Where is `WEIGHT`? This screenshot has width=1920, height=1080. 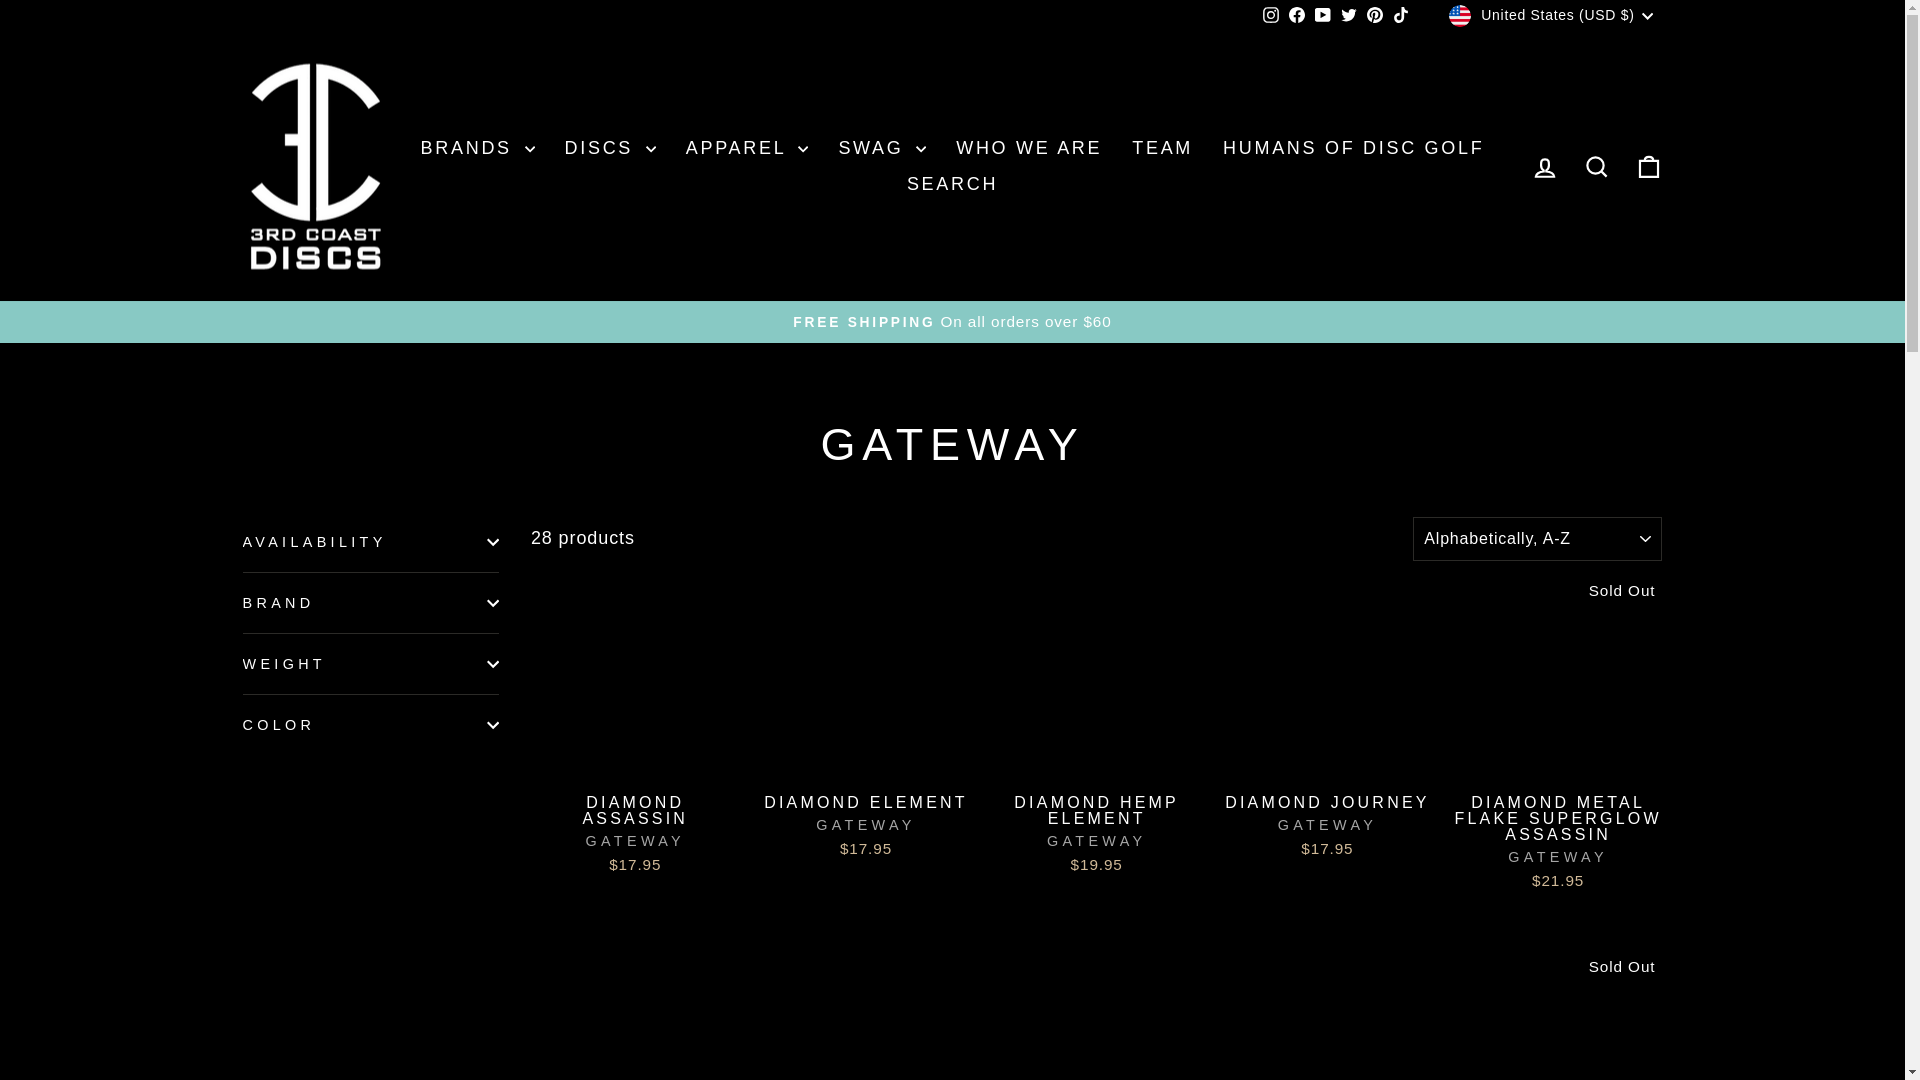 WEIGHT is located at coordinates (370, 664).